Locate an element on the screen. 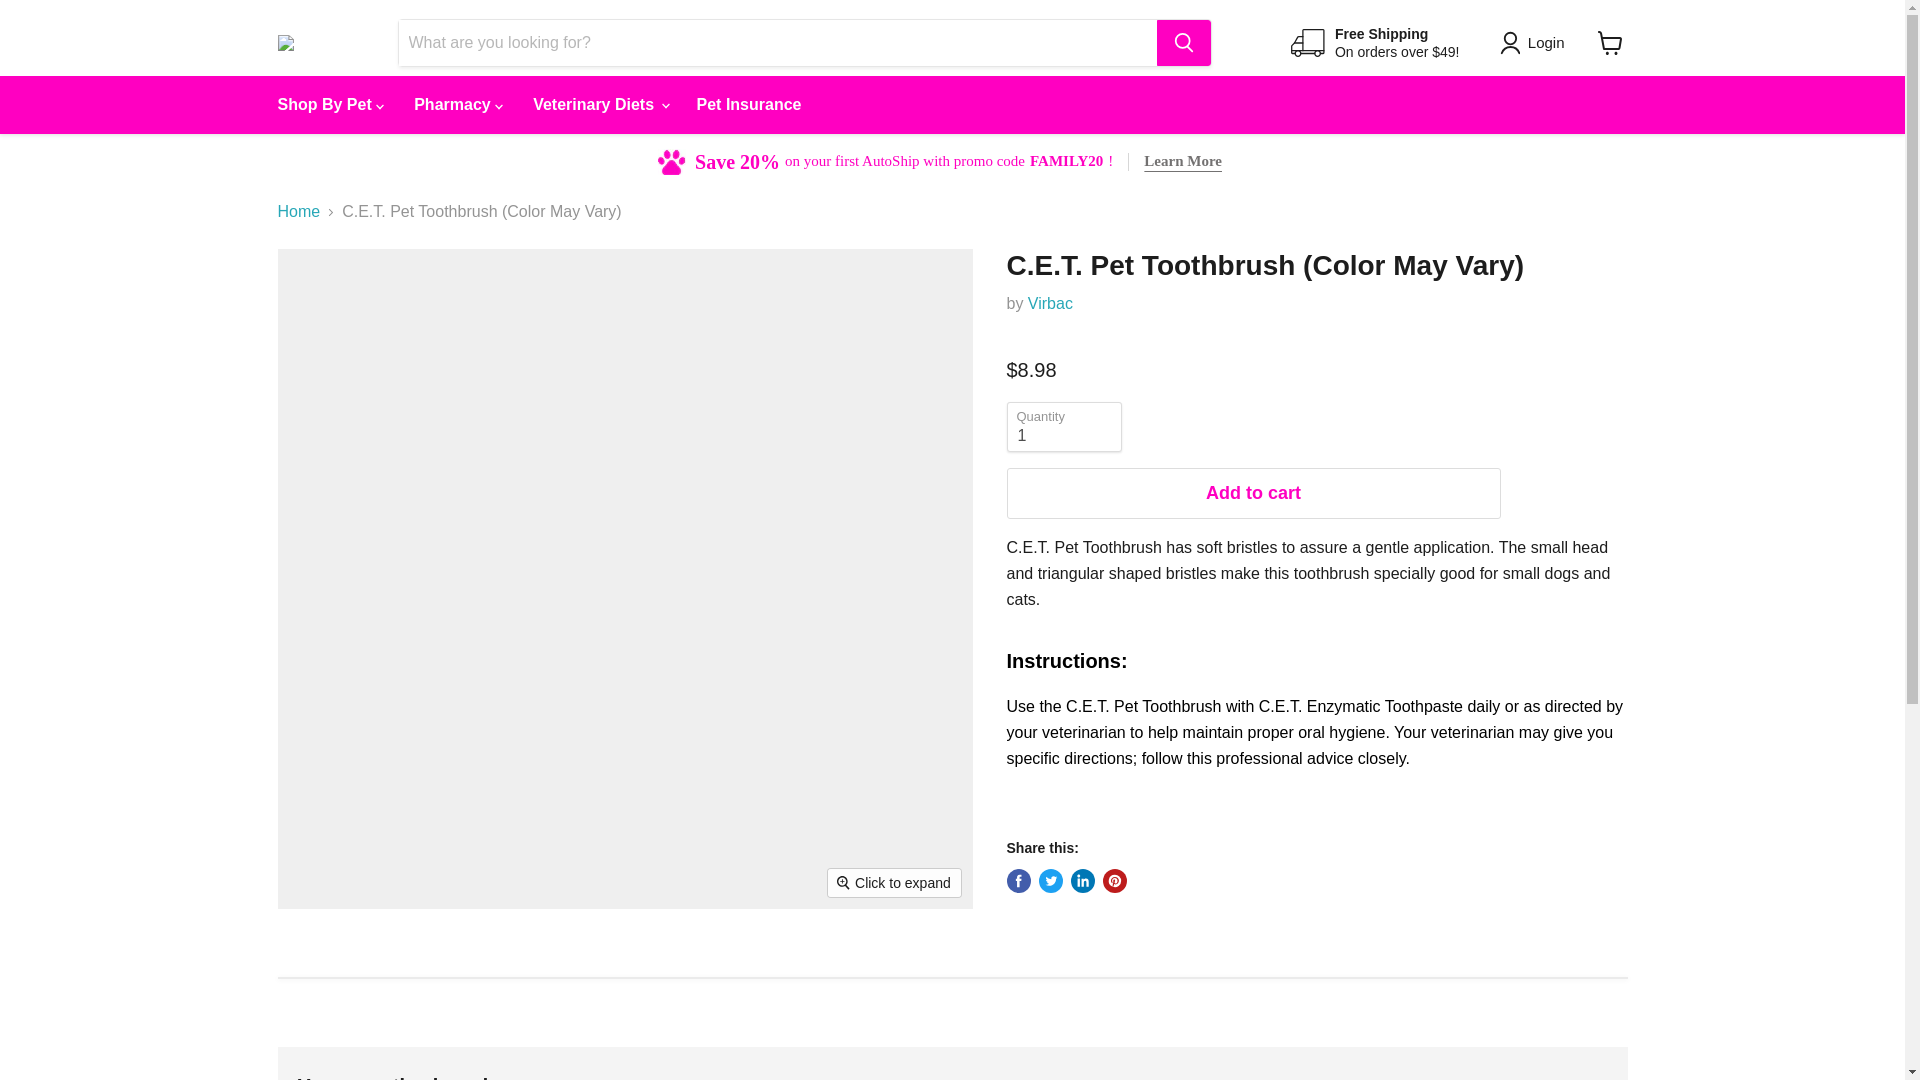 This screenshot has height=1080, width=1920. Login is located at coordinates (1546, 43).